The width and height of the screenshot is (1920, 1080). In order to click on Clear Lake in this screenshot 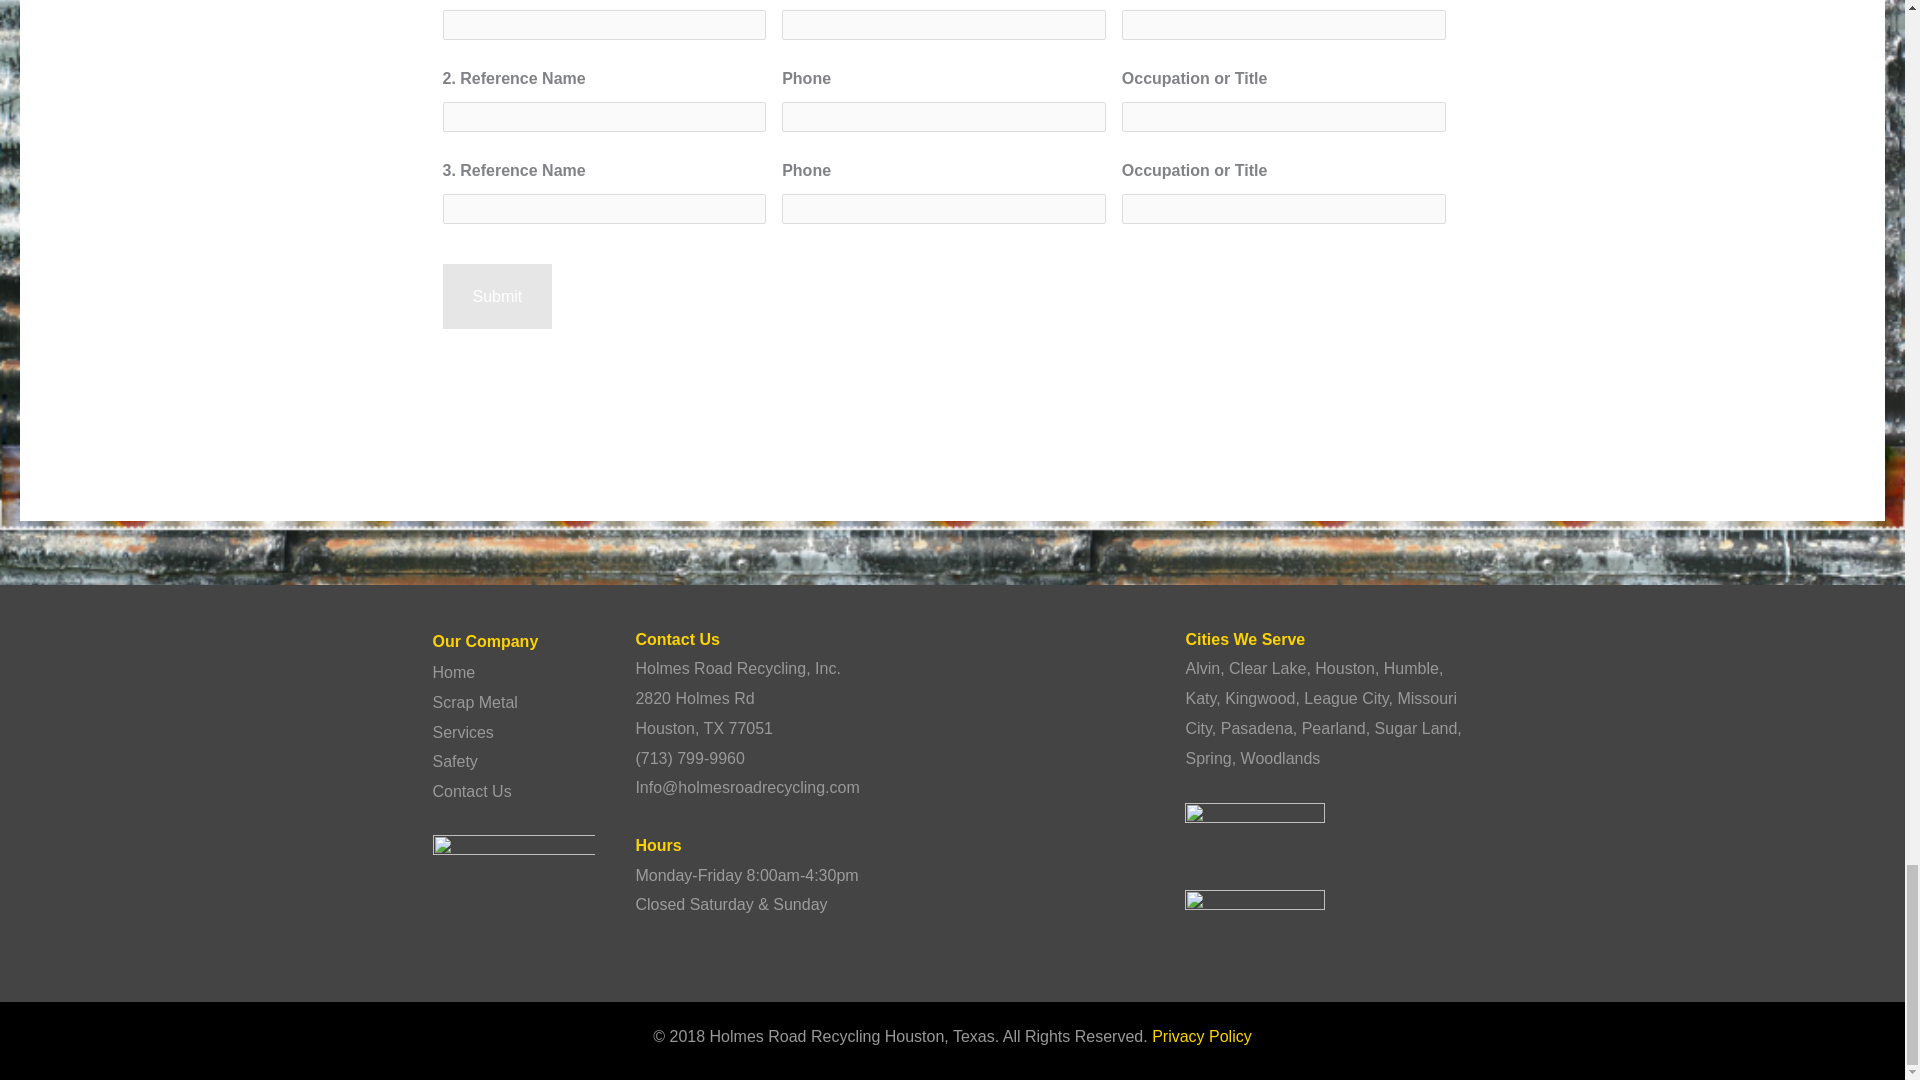, I will do `click(1266, 668)`.